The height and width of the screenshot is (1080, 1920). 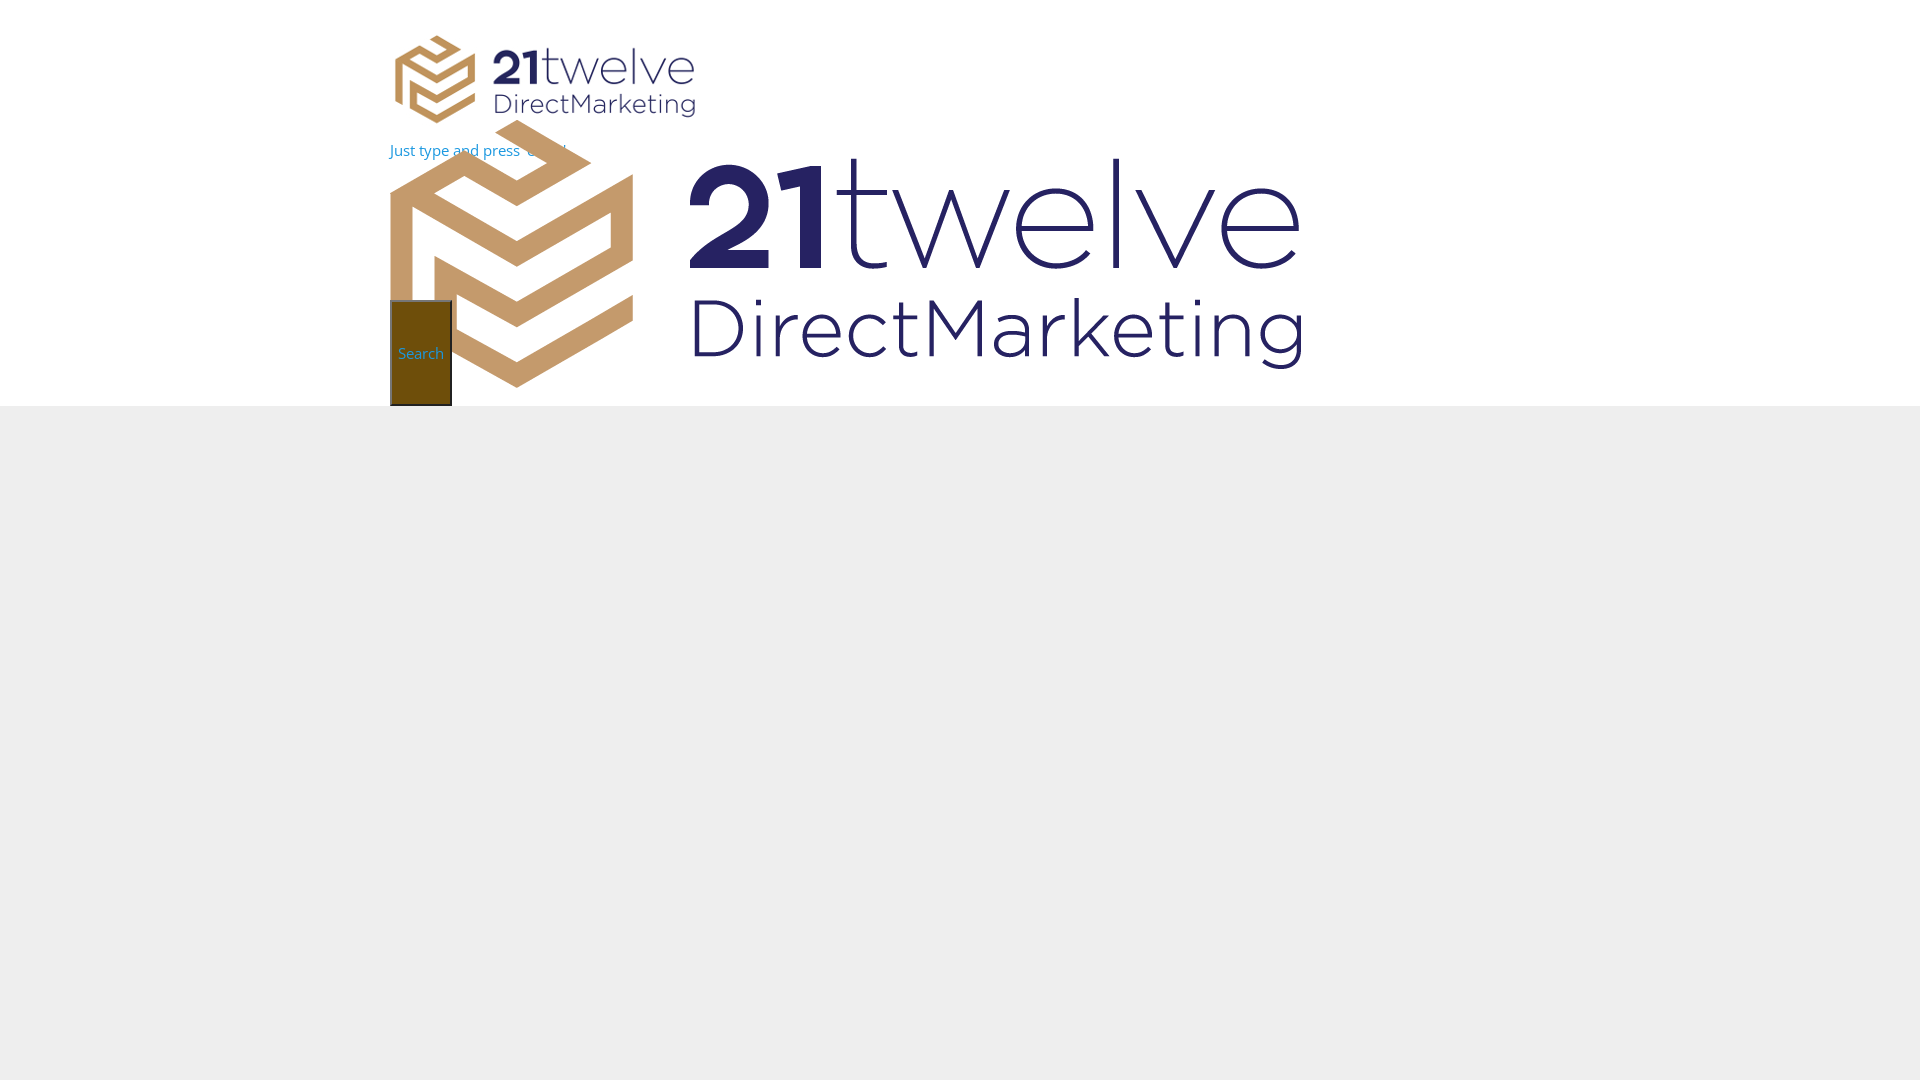 I want to click on Search, so click(x=421, y=353).